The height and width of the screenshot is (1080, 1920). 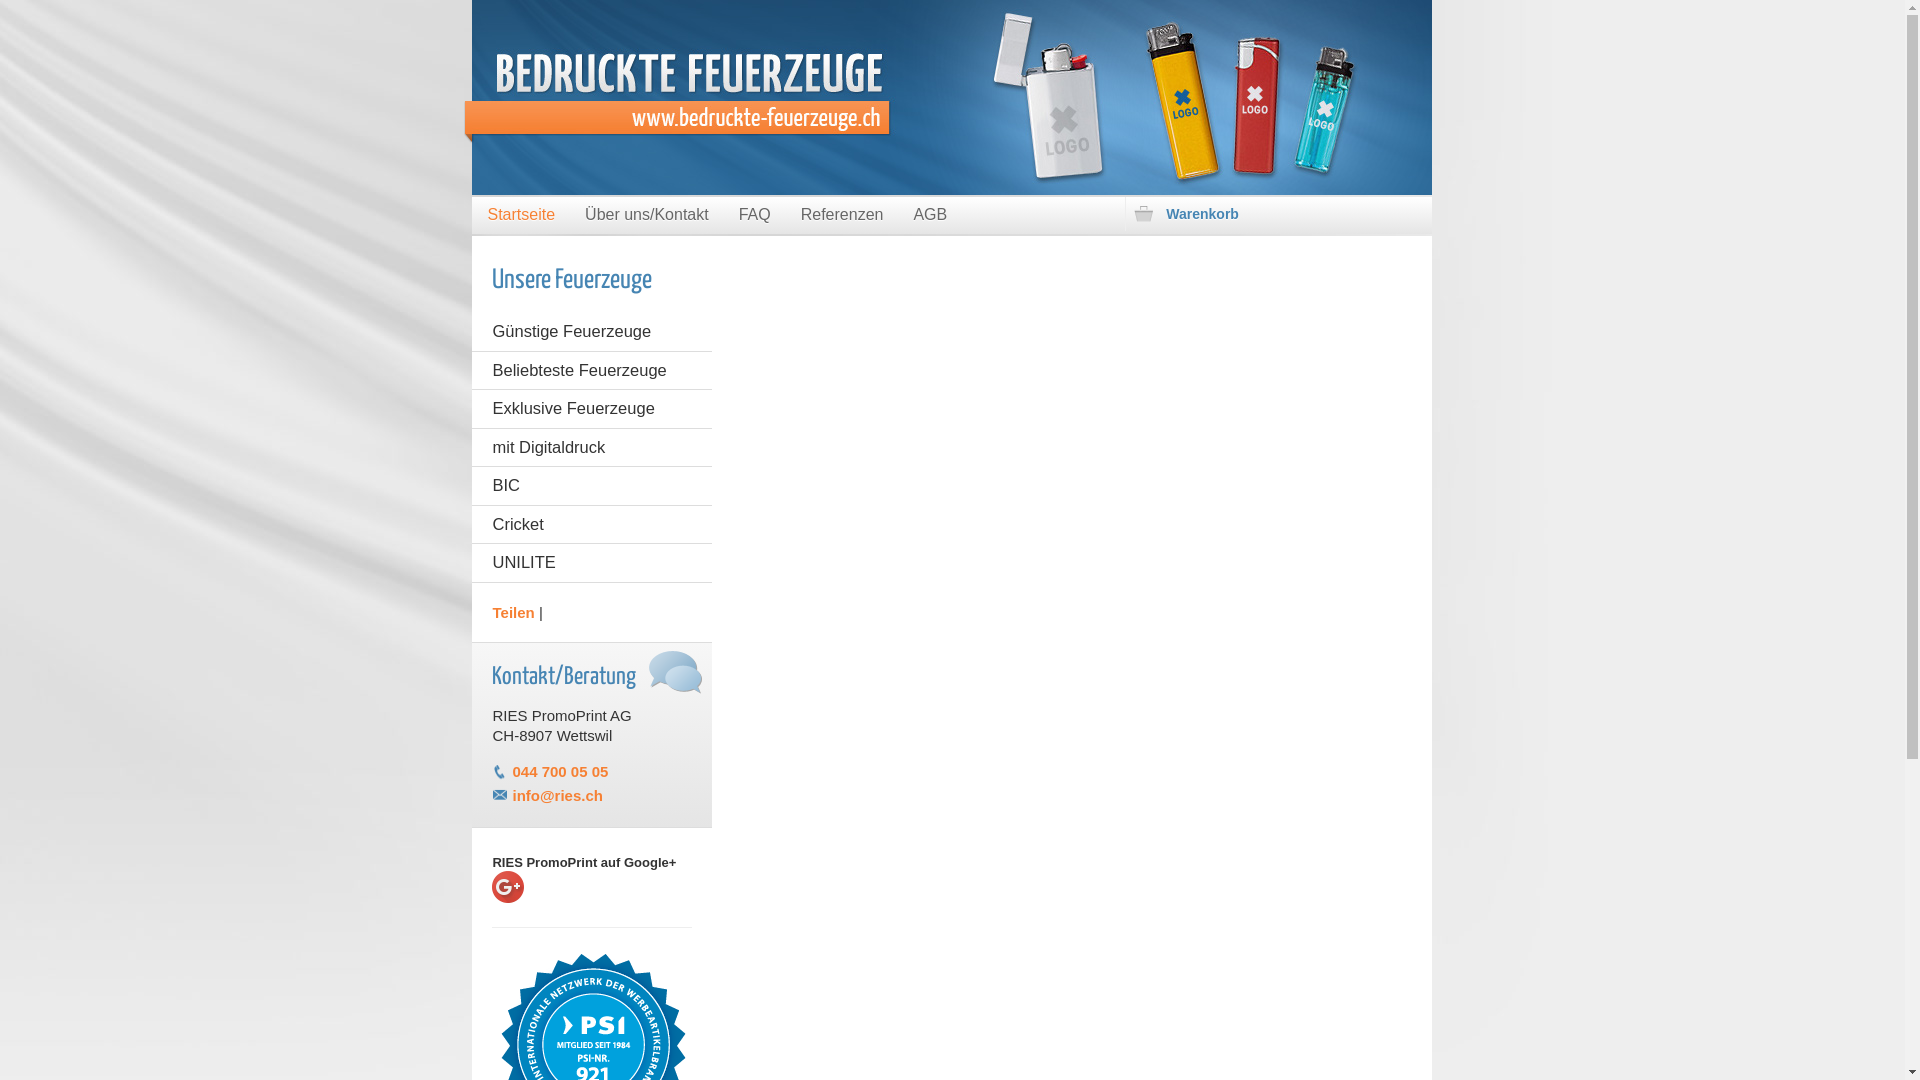 I want to click on UNILITE, so click(x=592, y=562).